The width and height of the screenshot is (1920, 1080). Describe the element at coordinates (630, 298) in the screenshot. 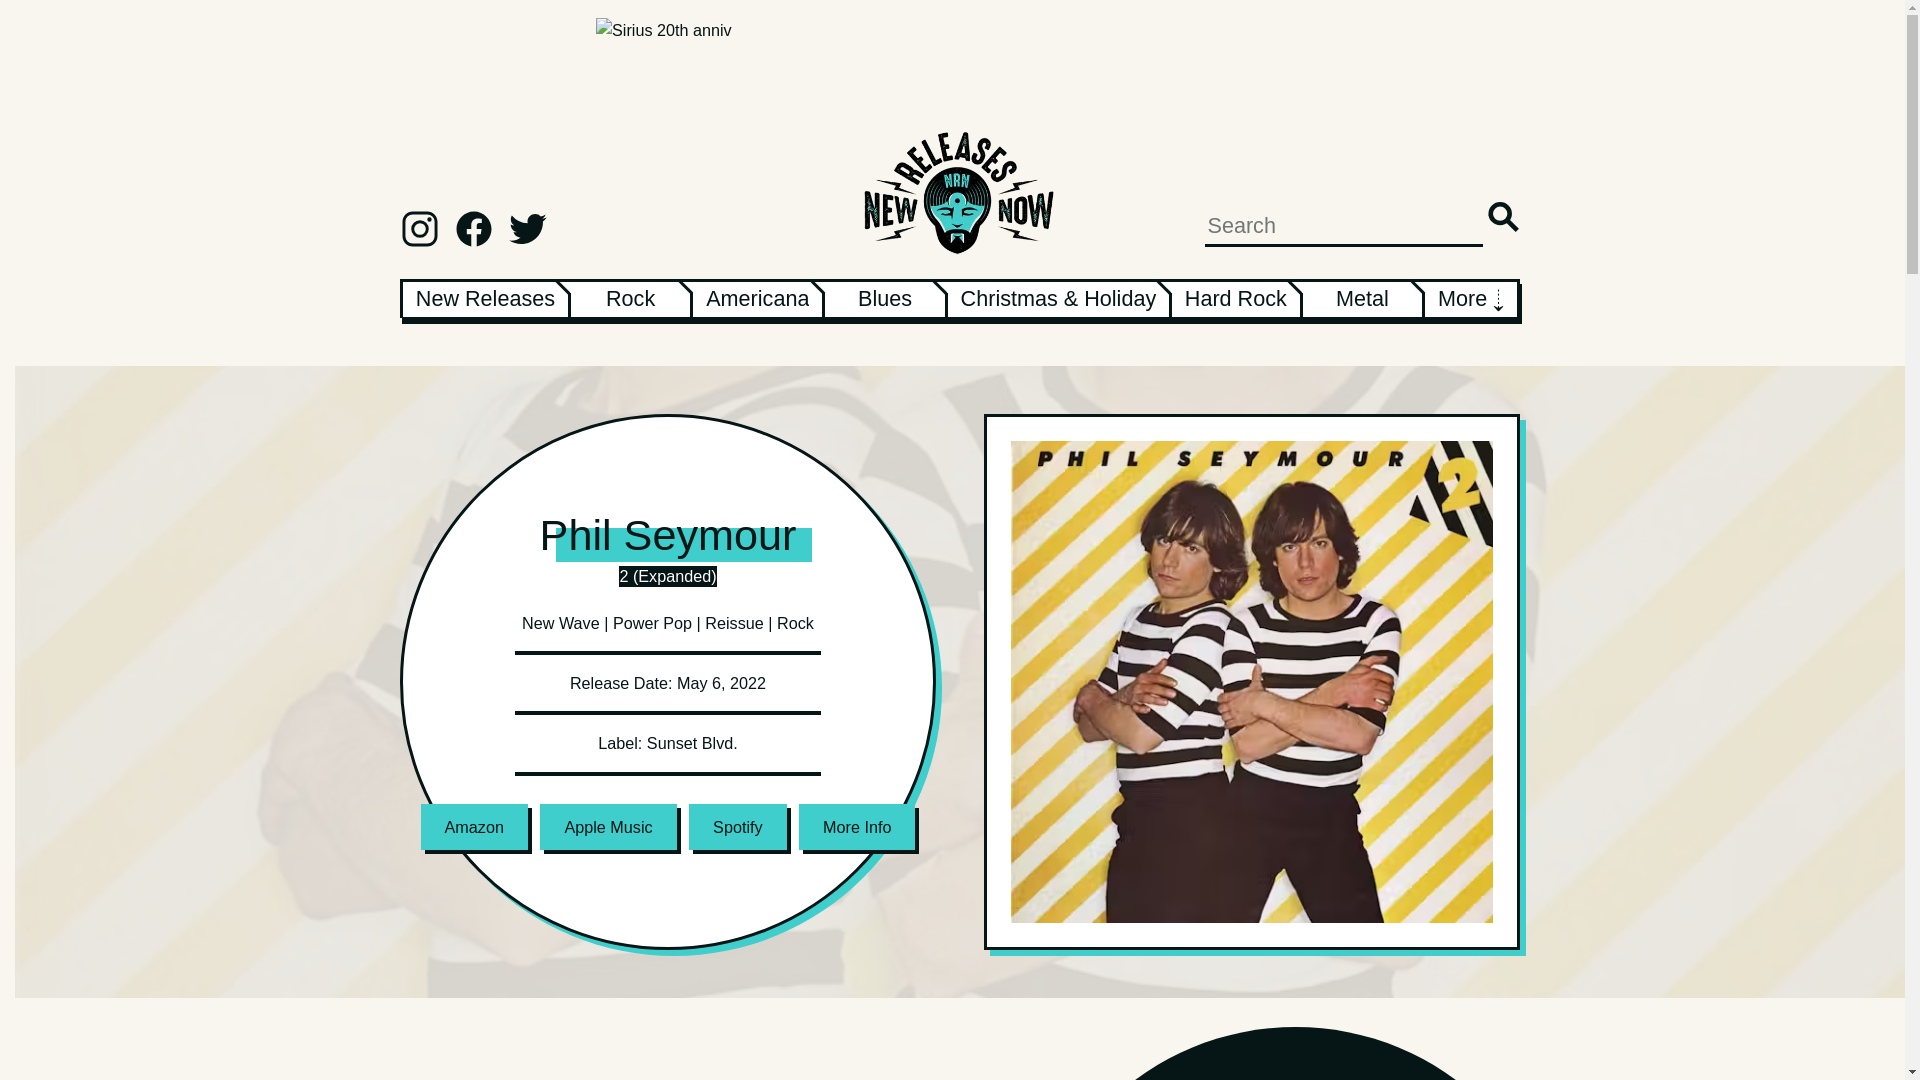

I see `Rock` at that location.